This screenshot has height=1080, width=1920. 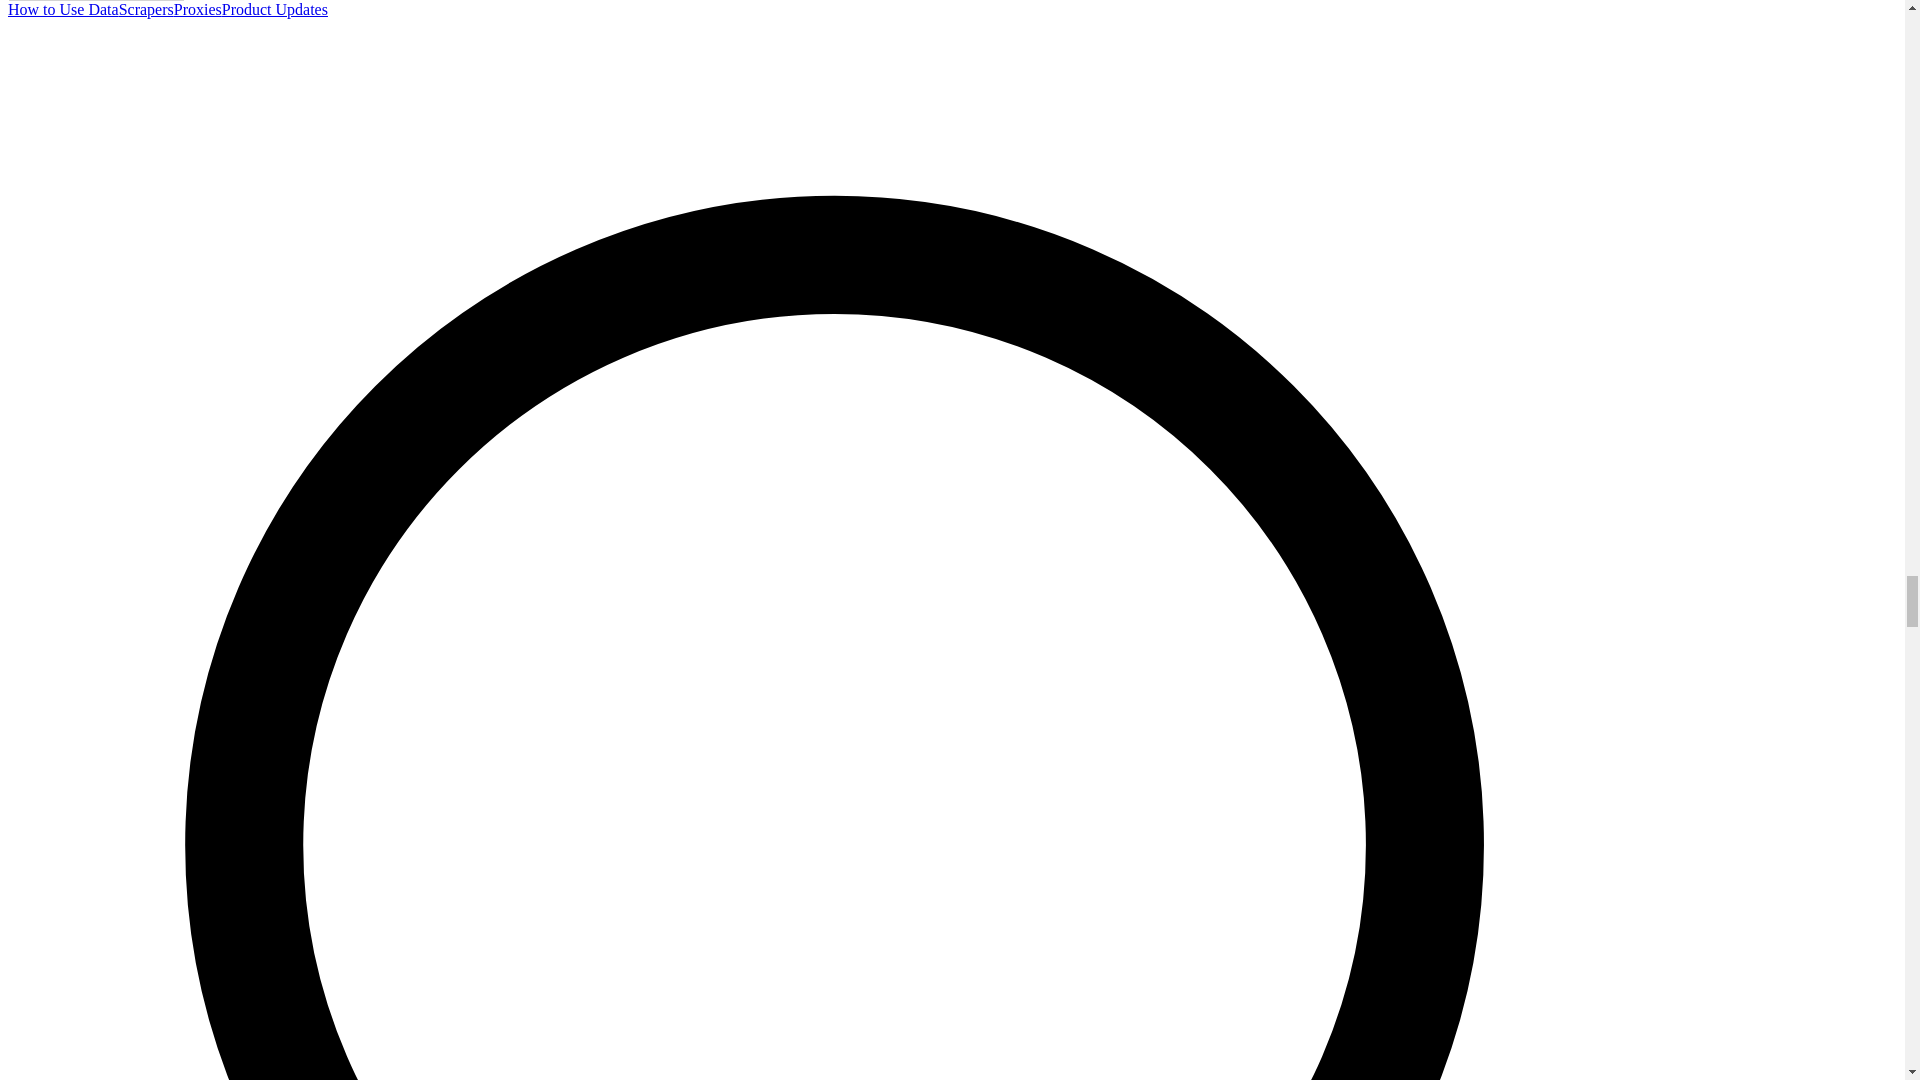 I want to click on Proxies, so click(x=198, y=10).